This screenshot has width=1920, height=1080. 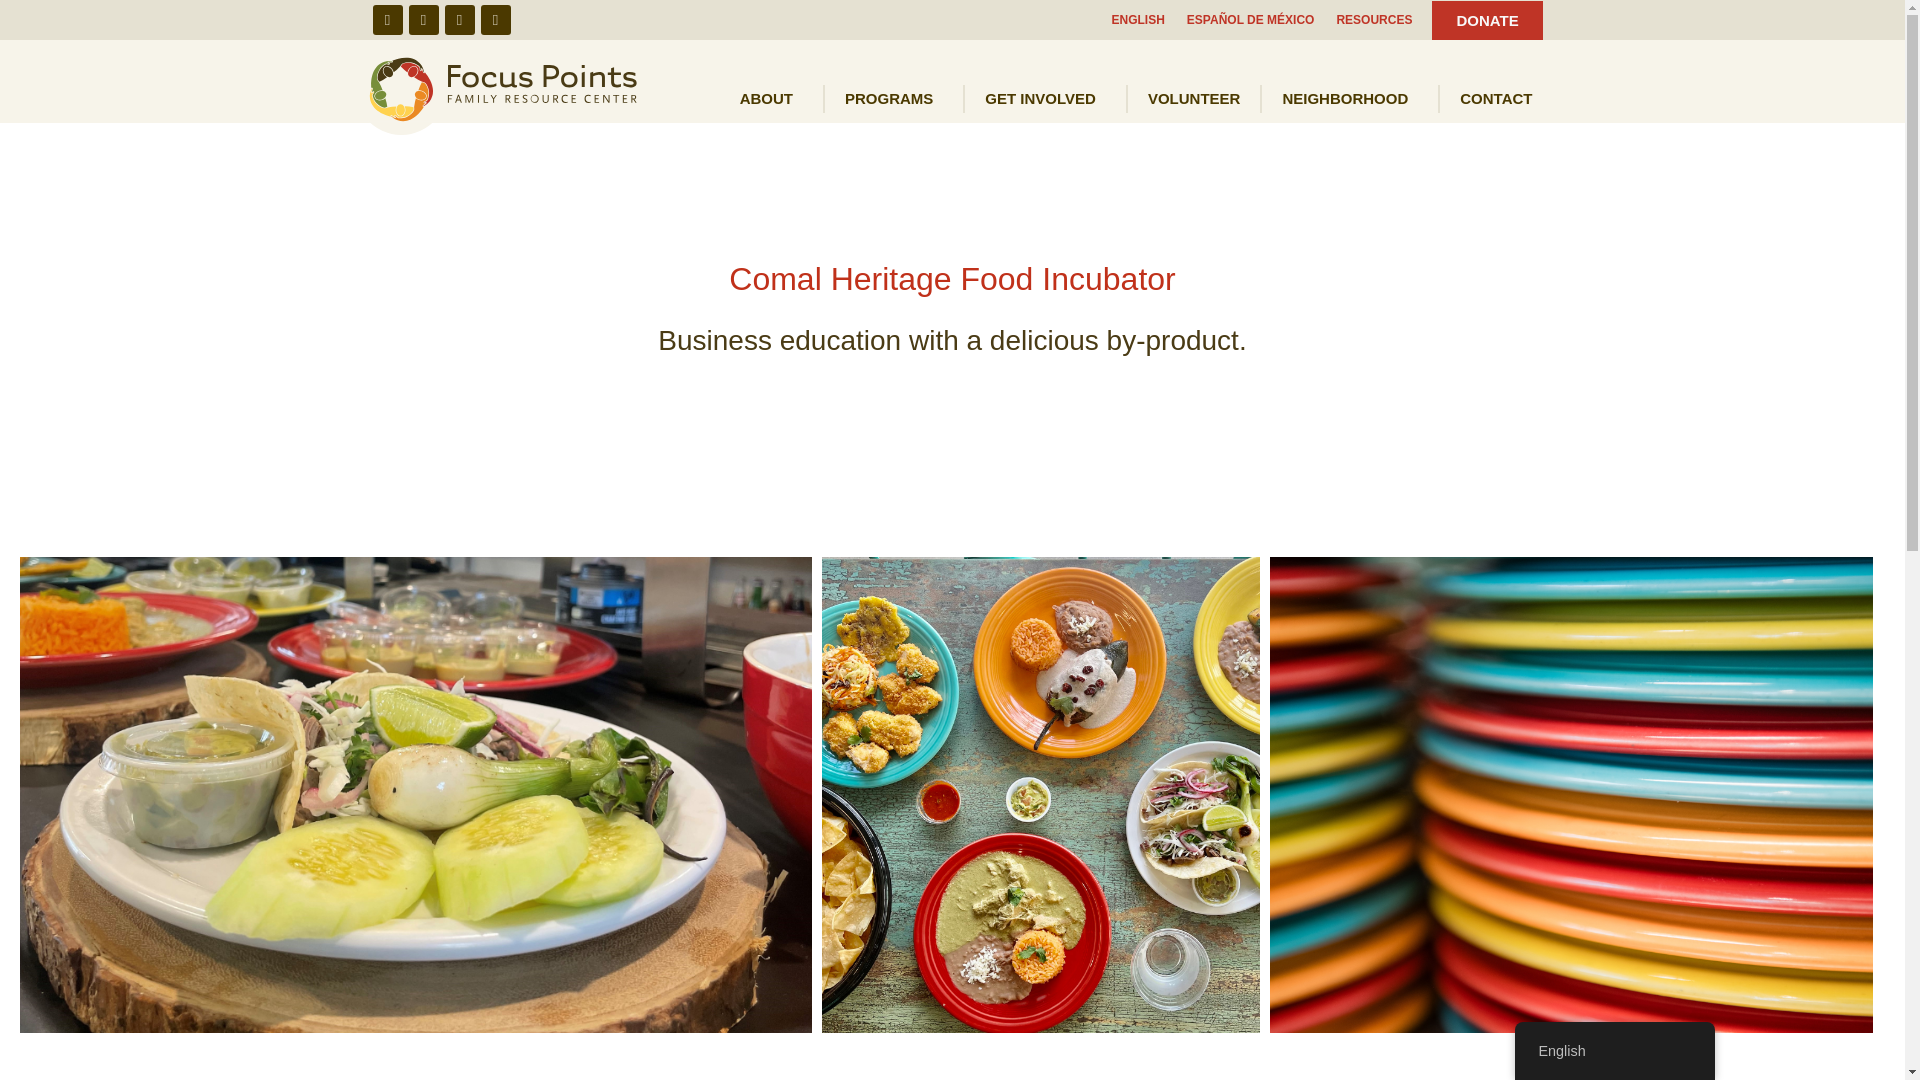 What do you see at coordinates (894, 99) in the screenshot?
I see `PROGRAMS` at bounding box center [894, 99].